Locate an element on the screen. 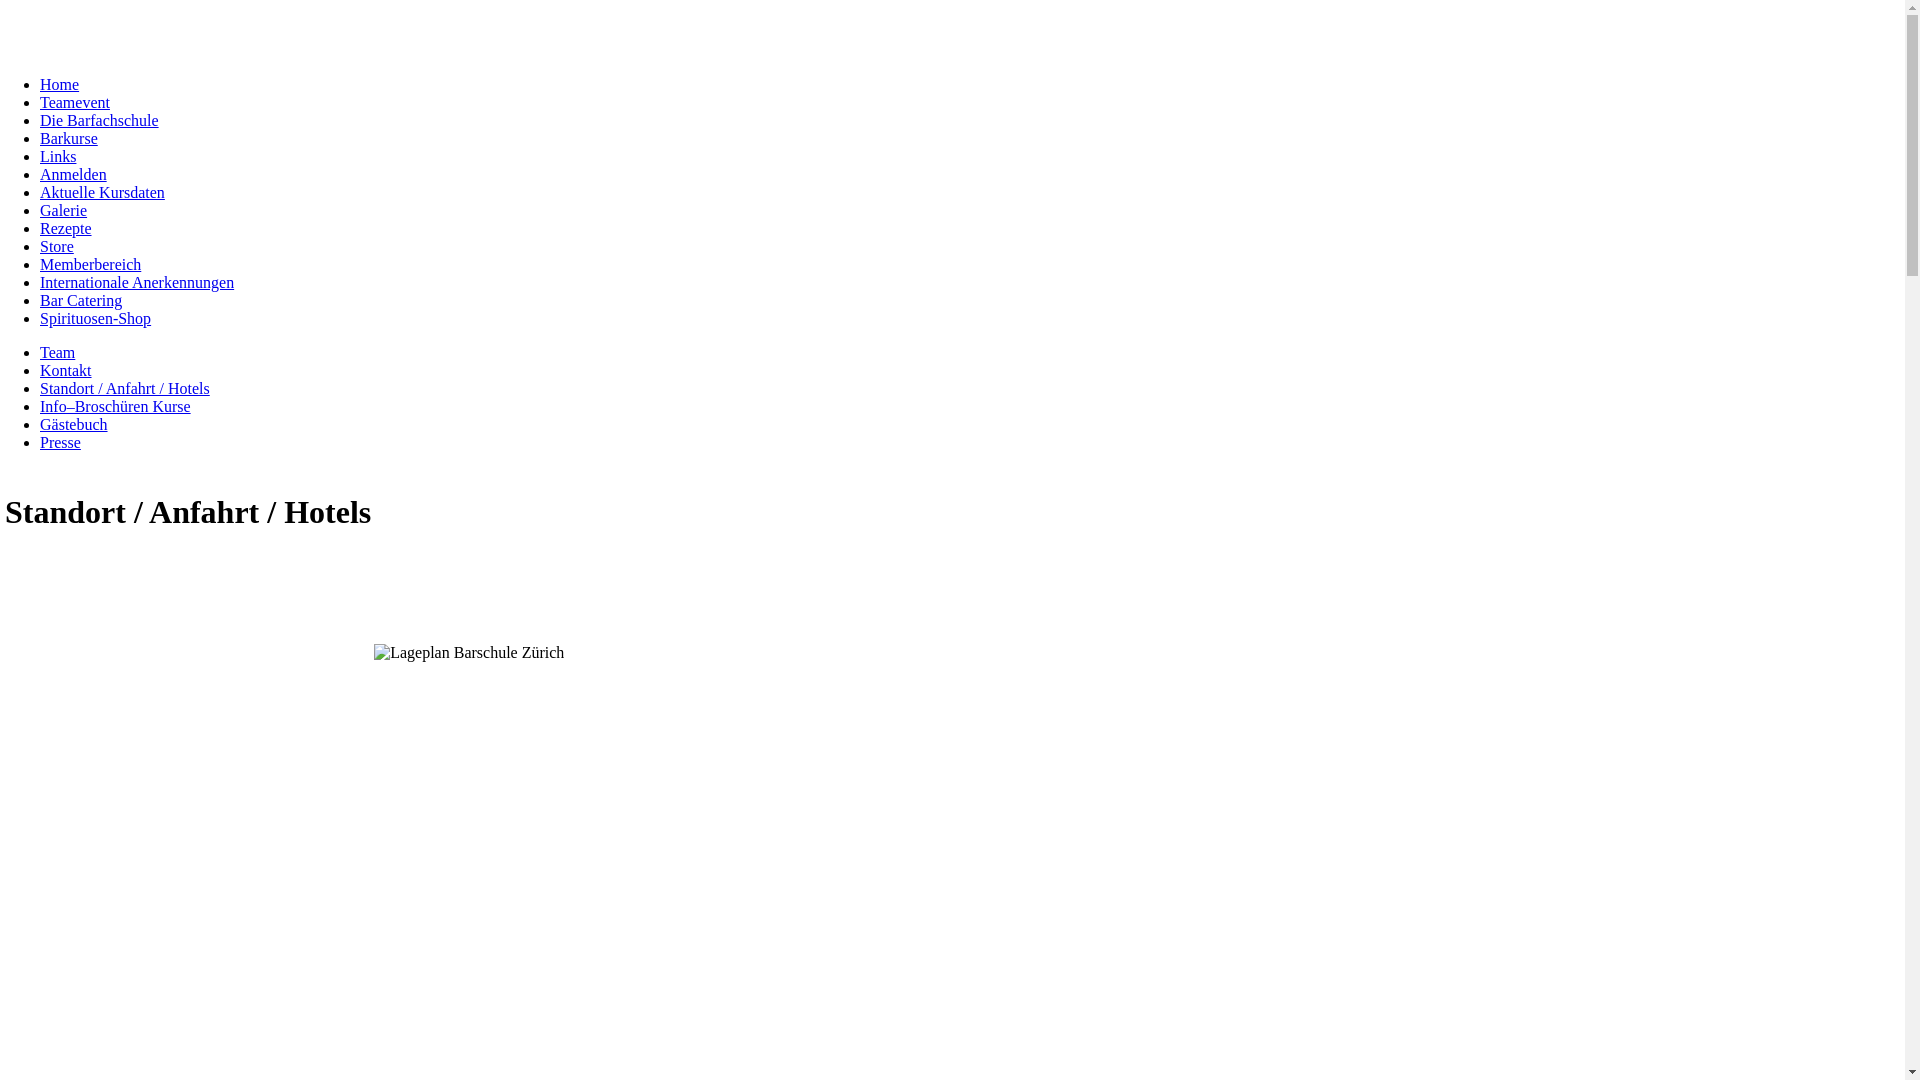 The width and height of the screenshot is (1920, 1080). Memberbereich is located at coordinates (90, 264).